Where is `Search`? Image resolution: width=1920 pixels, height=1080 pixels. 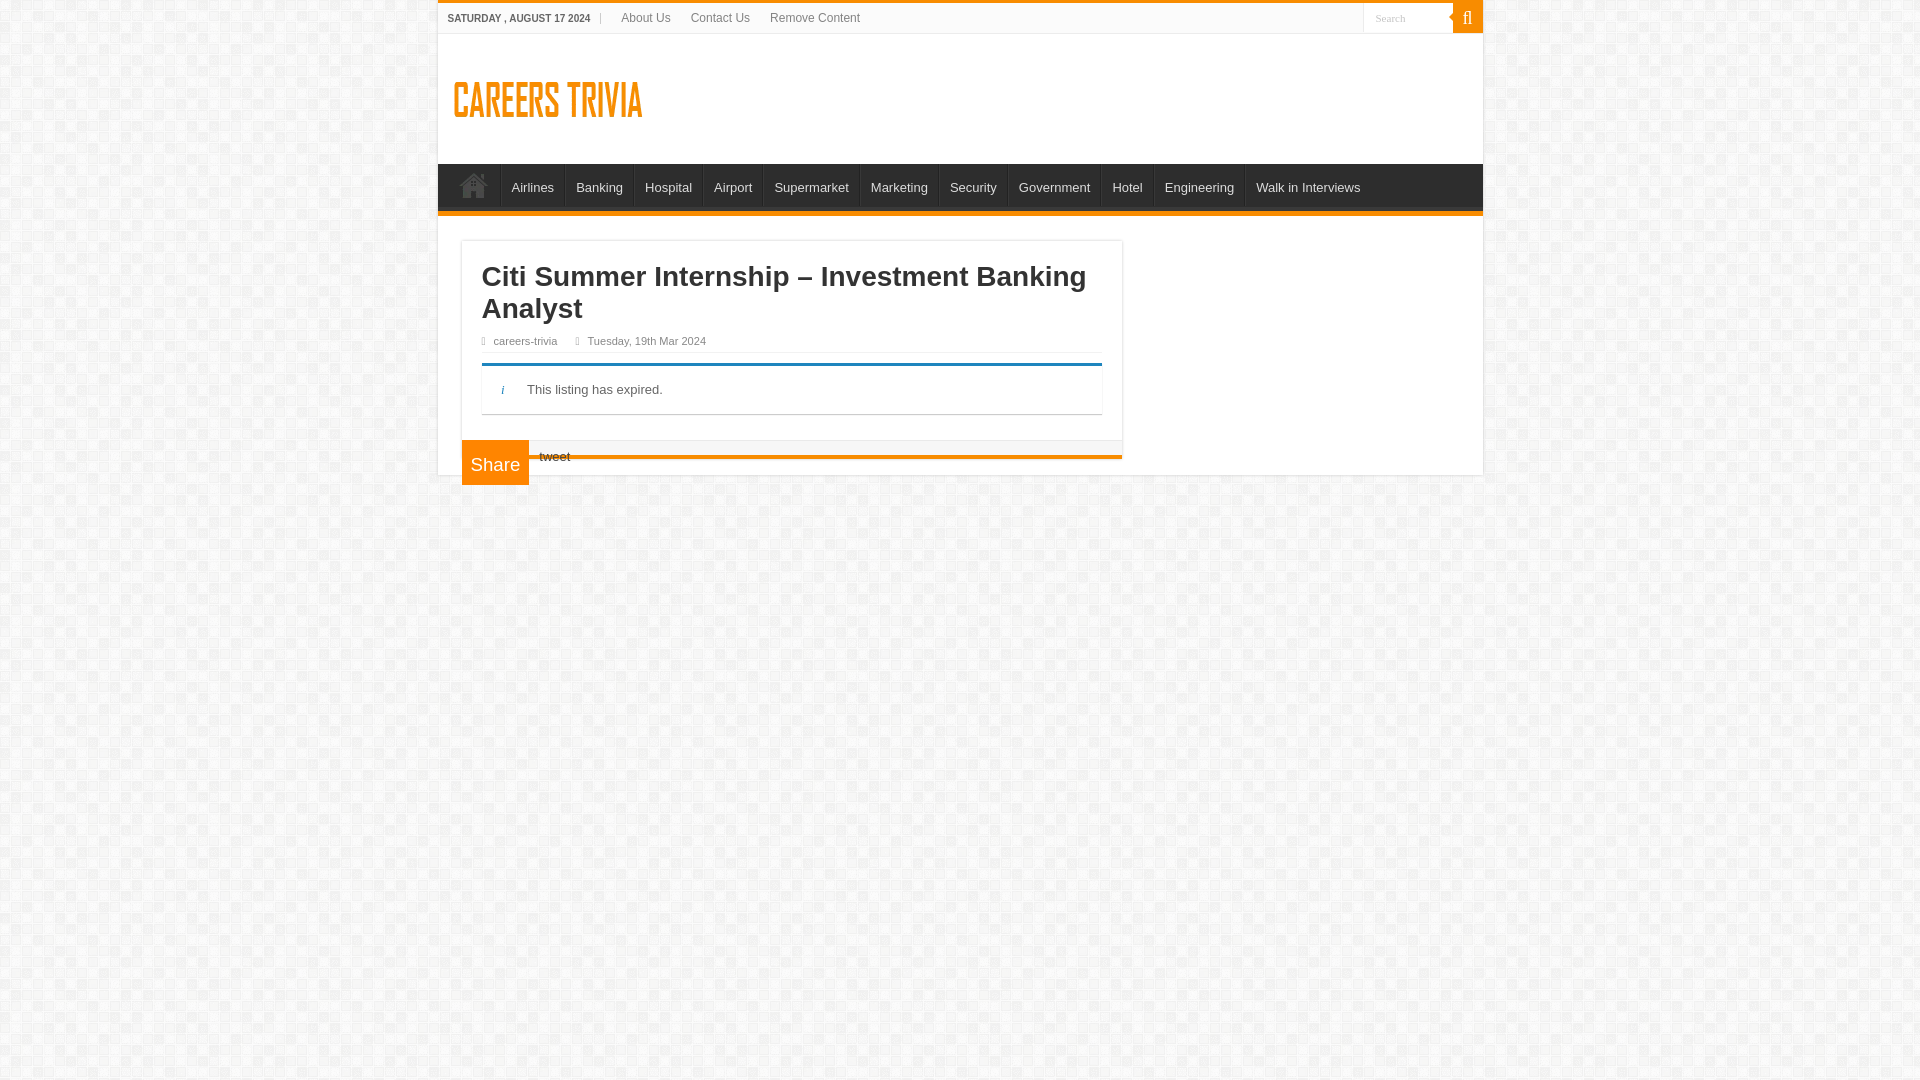
Search is located at coordinates (1406, 18).